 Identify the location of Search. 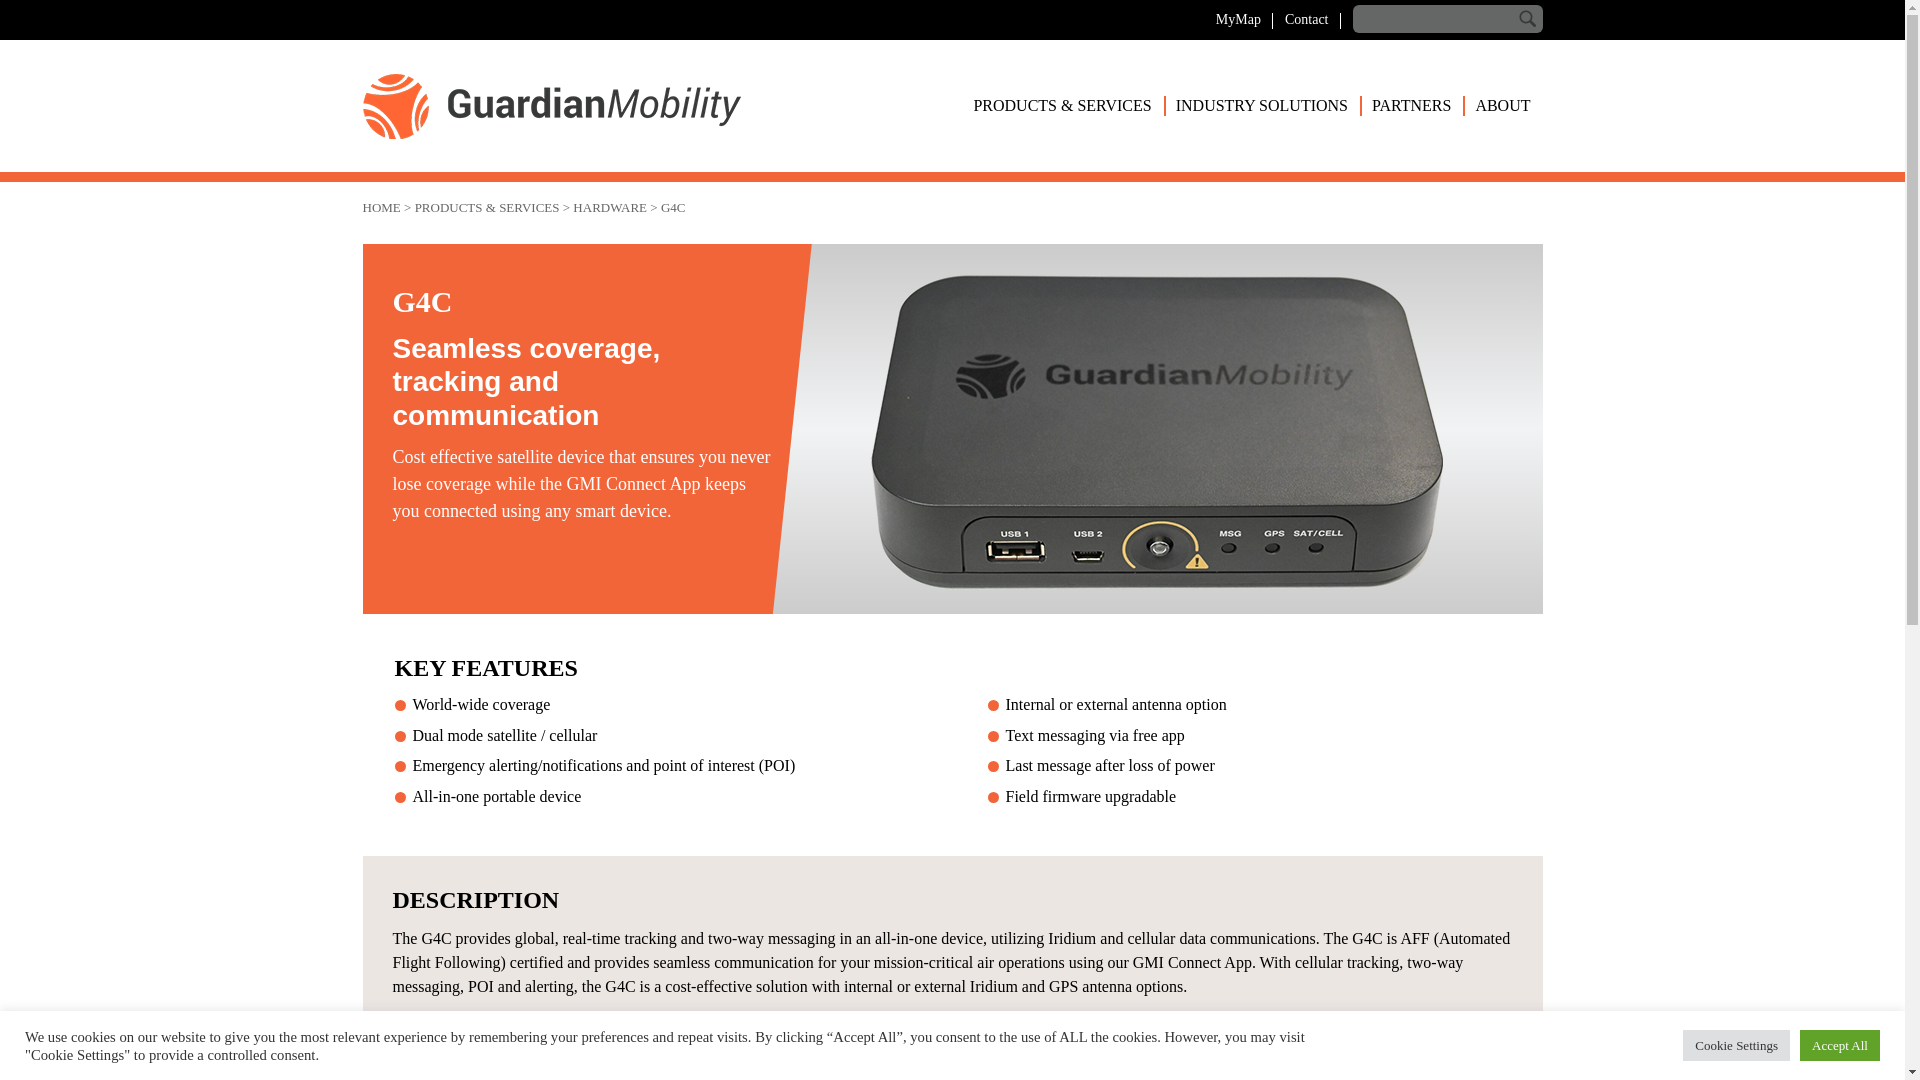
(1528, 18).